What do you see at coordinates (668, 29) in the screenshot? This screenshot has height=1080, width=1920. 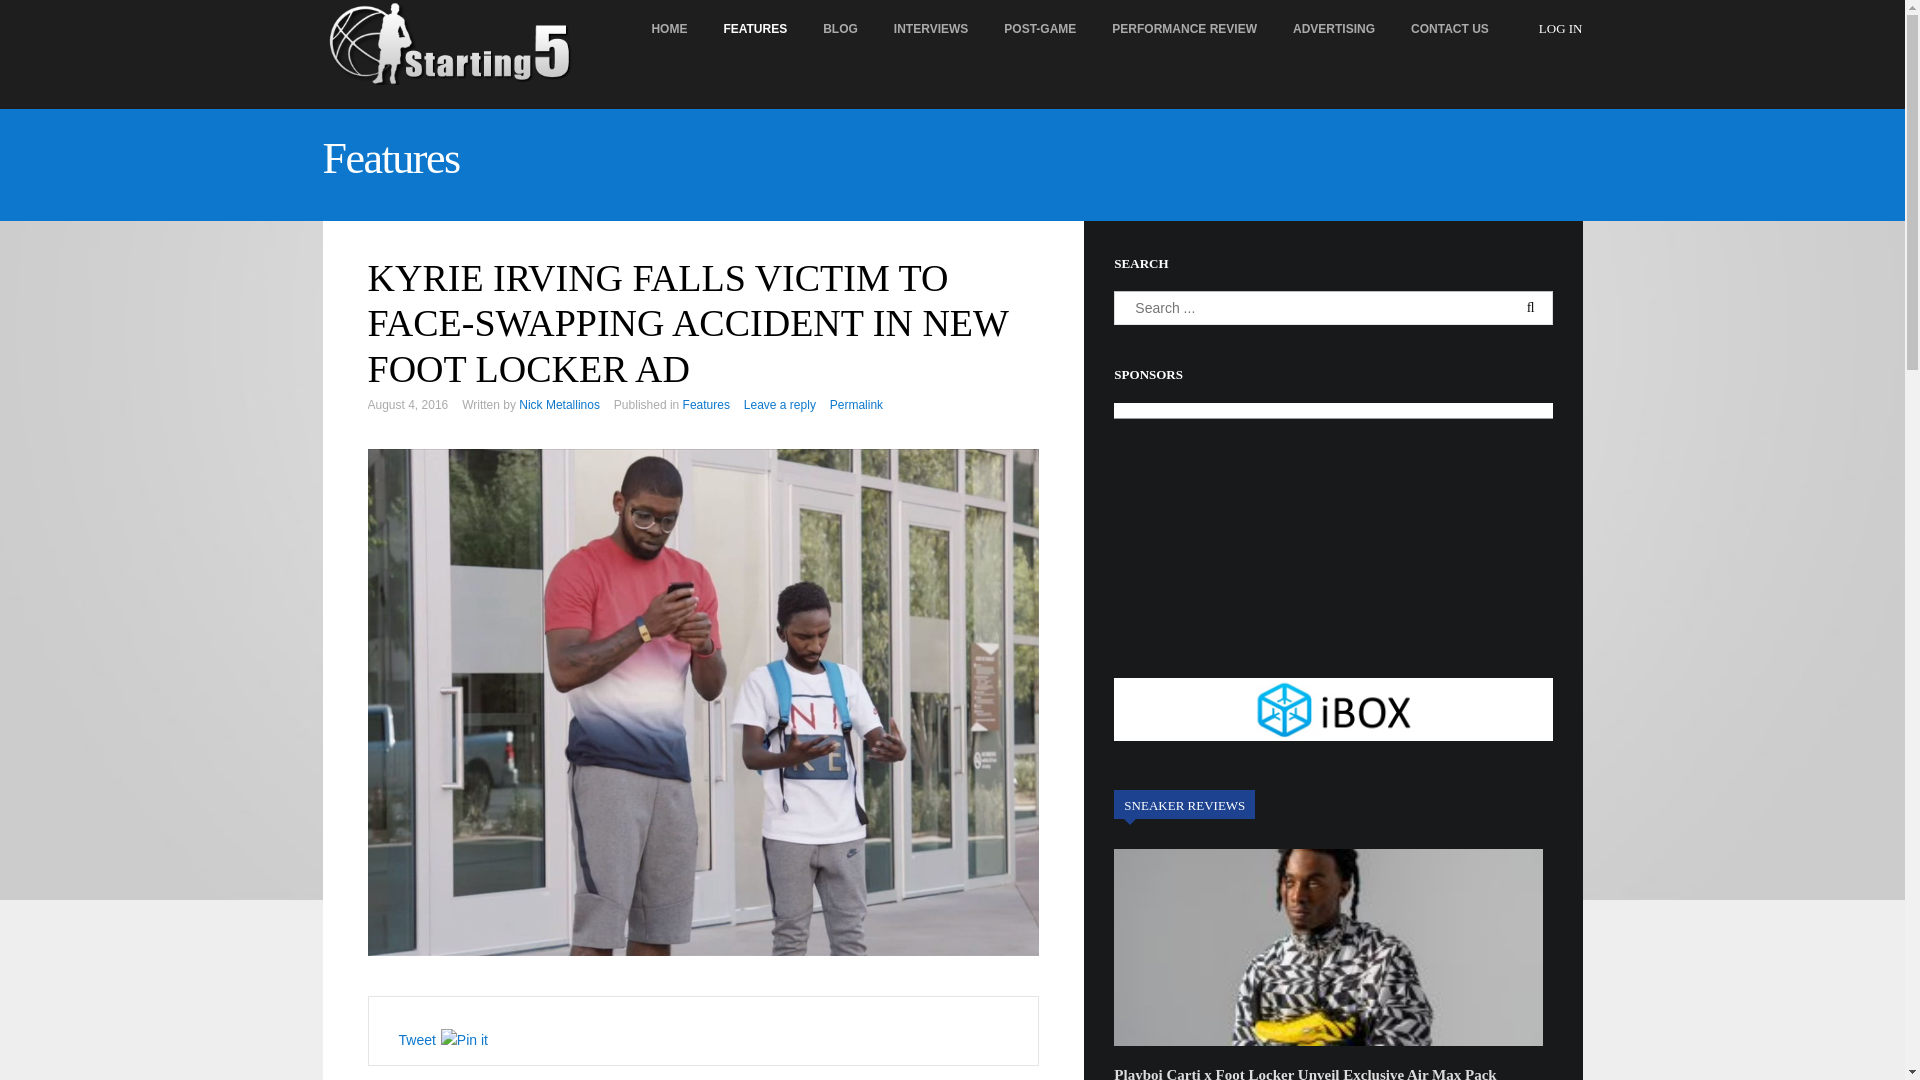 I see `HOME` at bounding box center [668, 29].